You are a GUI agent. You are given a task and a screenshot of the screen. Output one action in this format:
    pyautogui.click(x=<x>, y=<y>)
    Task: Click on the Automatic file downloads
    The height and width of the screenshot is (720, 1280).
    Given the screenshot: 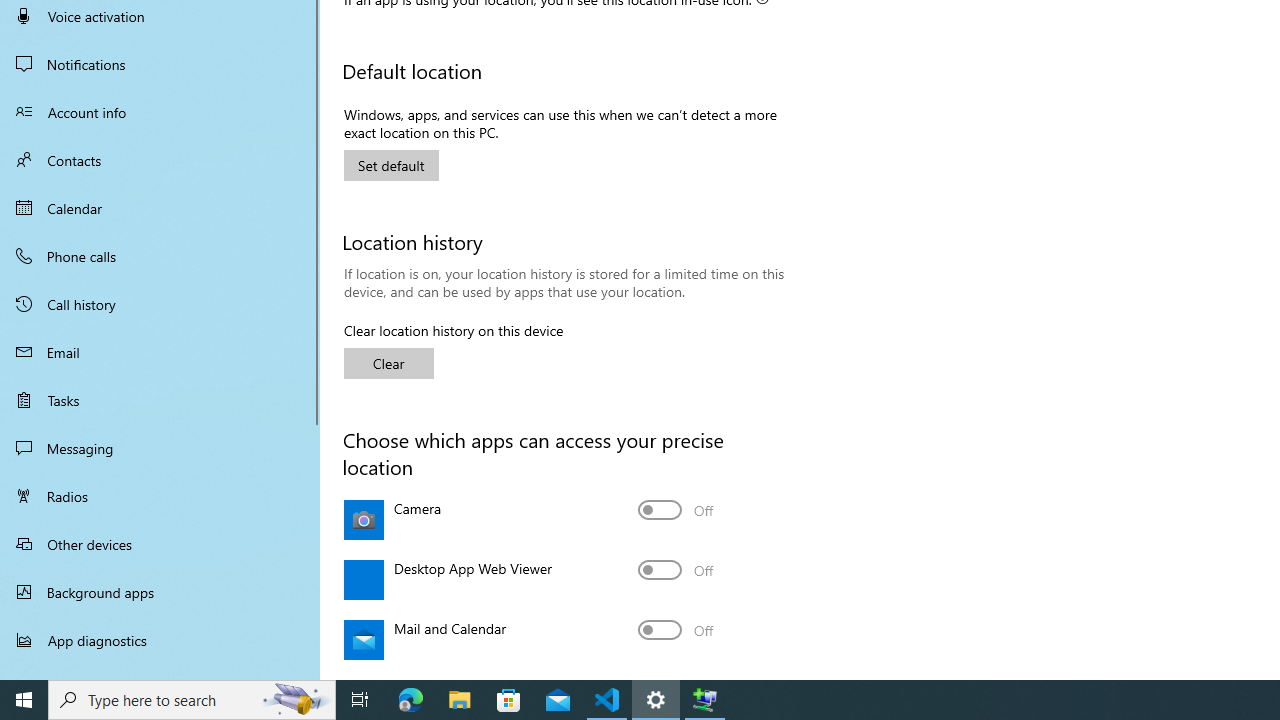 What is the action you would take?
    pyautogui.click(x=160, y=671)
    